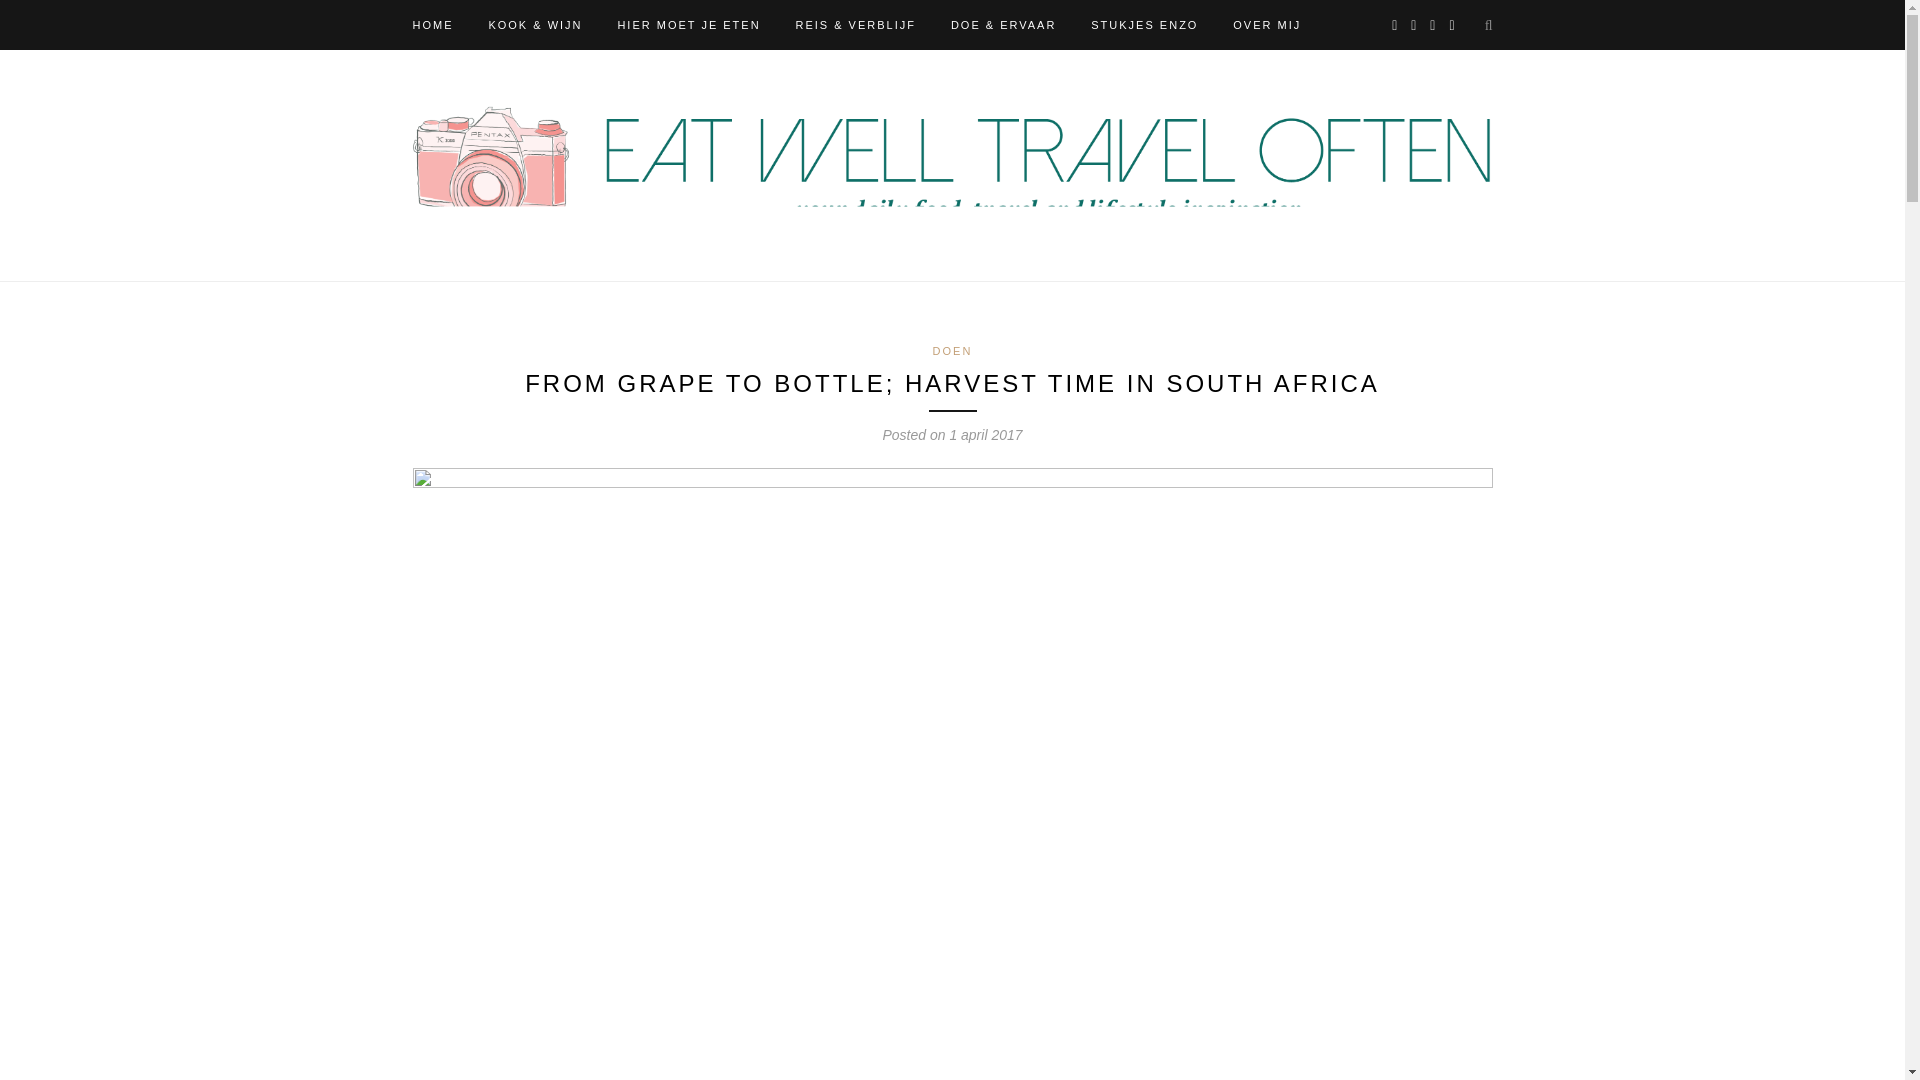  What do you see at coordinates (1266, 24) in the screenshot?
I see `OVER MIJ` at bounding box center [1266, 24].